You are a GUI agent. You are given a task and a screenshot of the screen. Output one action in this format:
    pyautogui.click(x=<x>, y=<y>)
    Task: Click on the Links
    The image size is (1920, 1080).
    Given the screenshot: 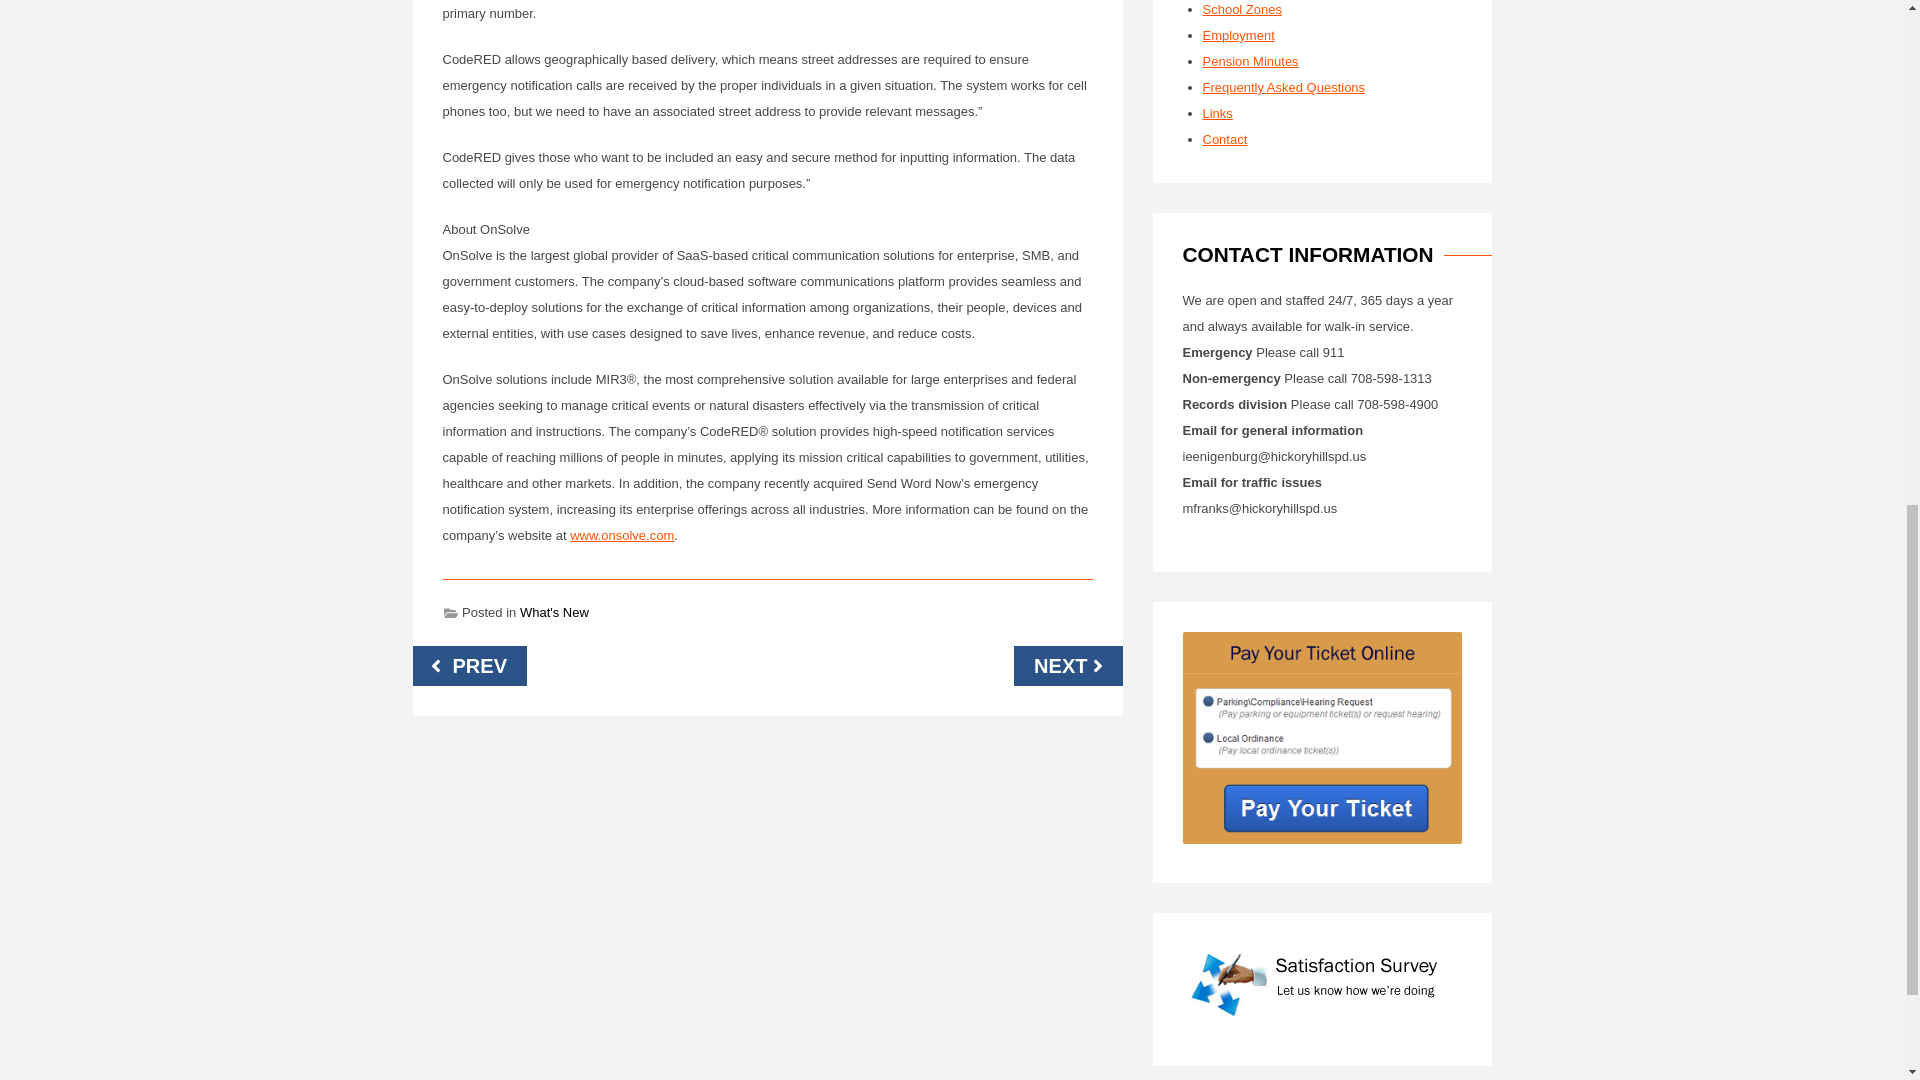 What is the action you would take?
    pyautogui.click(x=1216, y=112)
    